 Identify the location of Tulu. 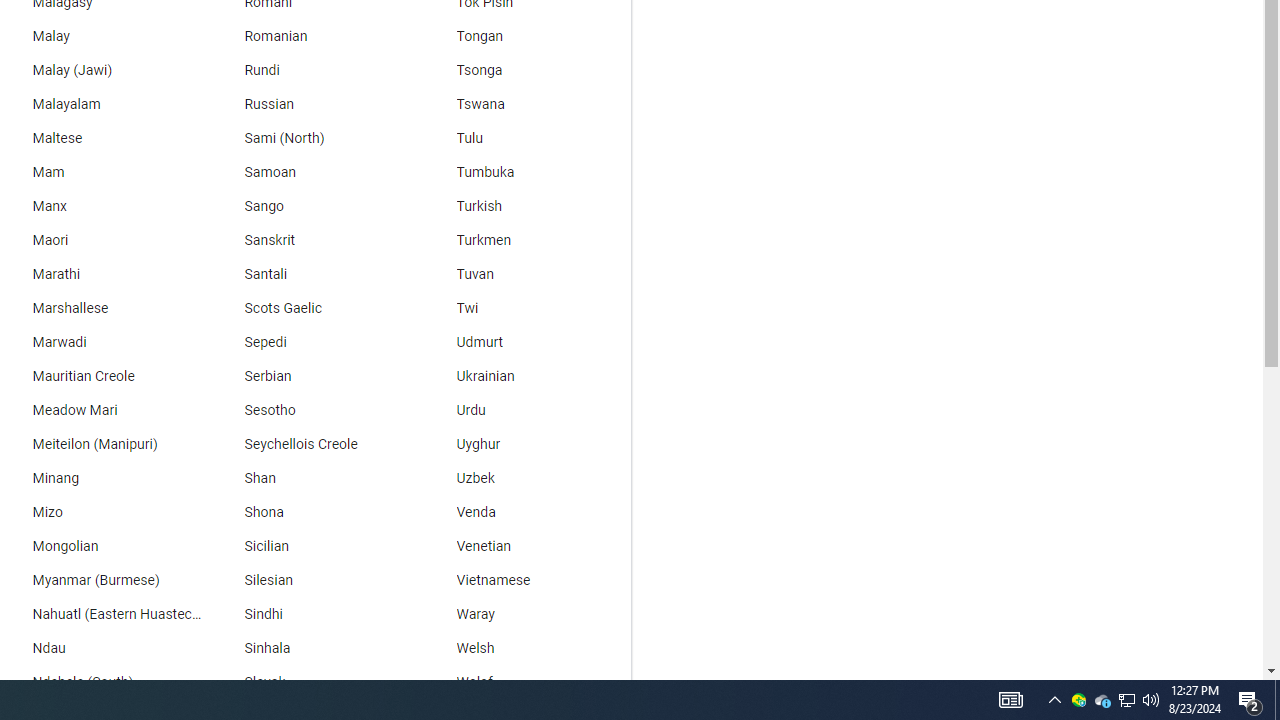
(525, 138).